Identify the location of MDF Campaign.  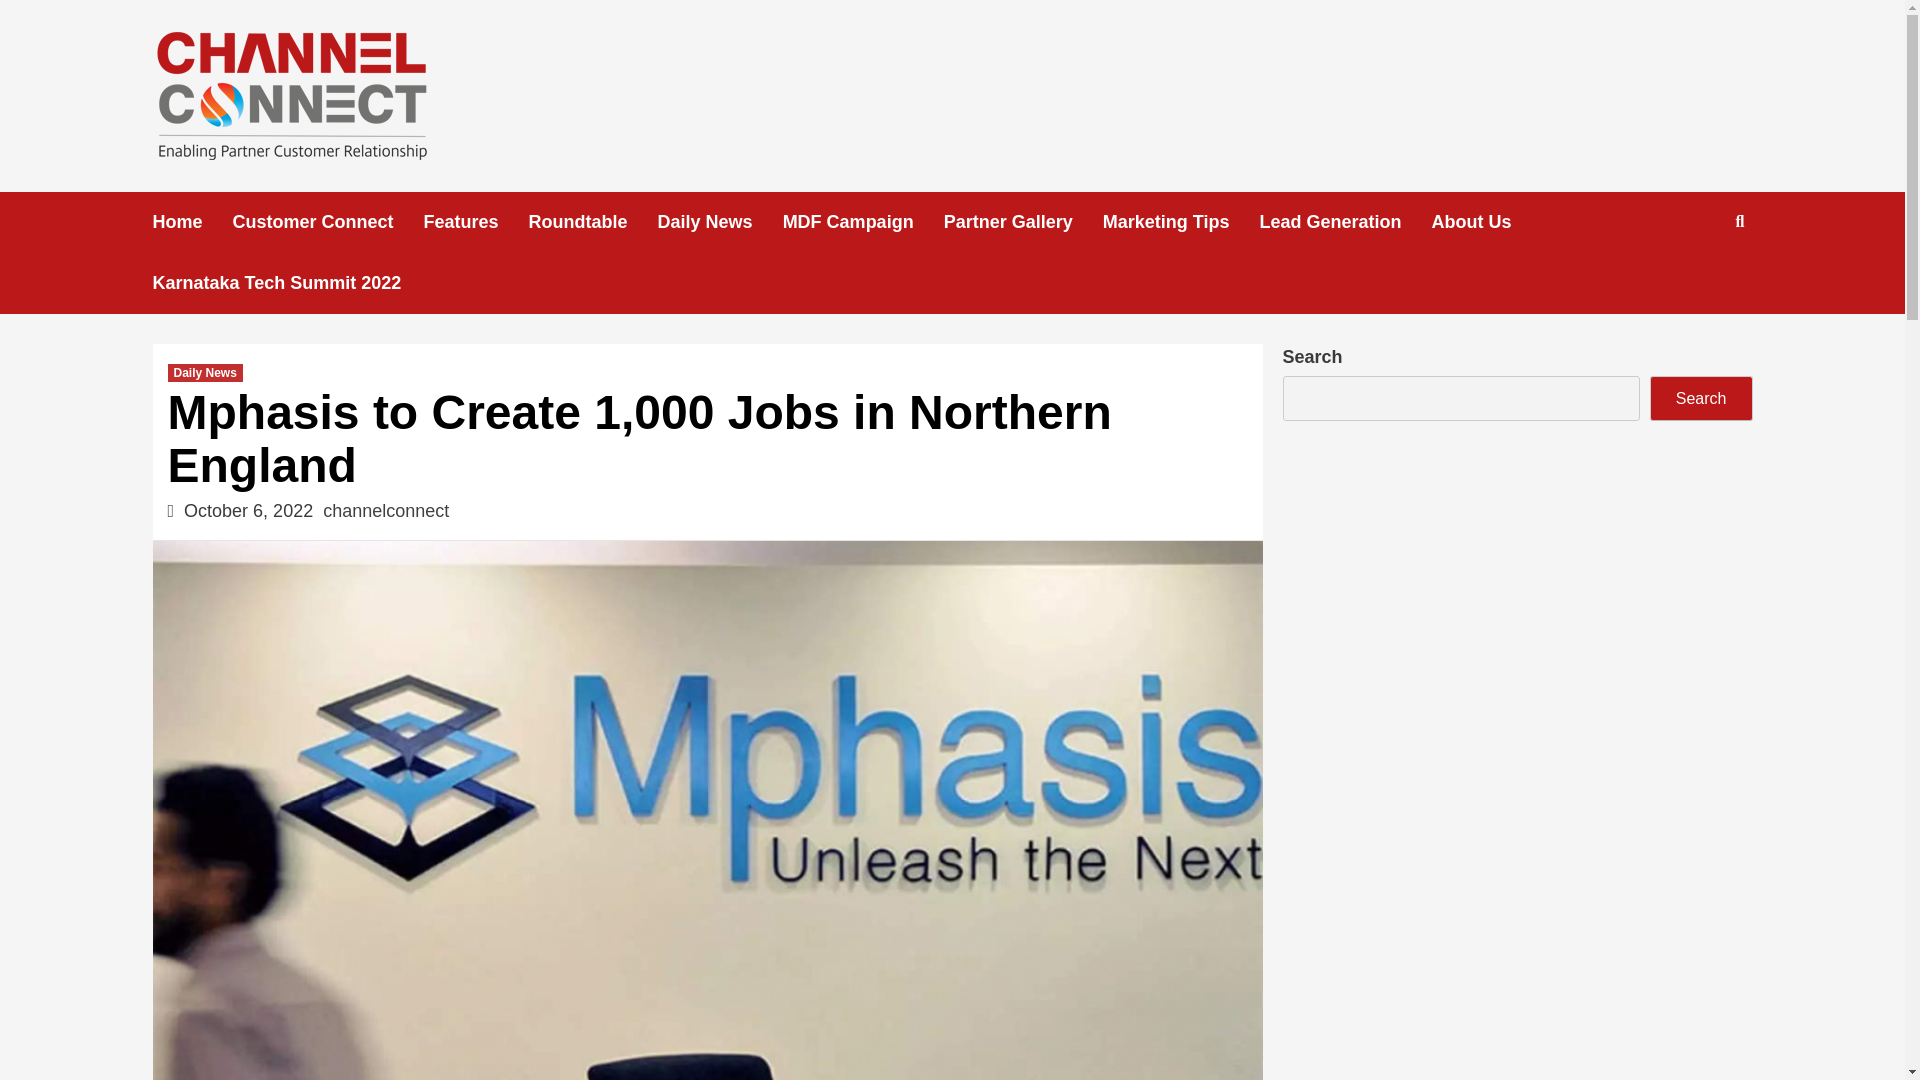
(864, 222).